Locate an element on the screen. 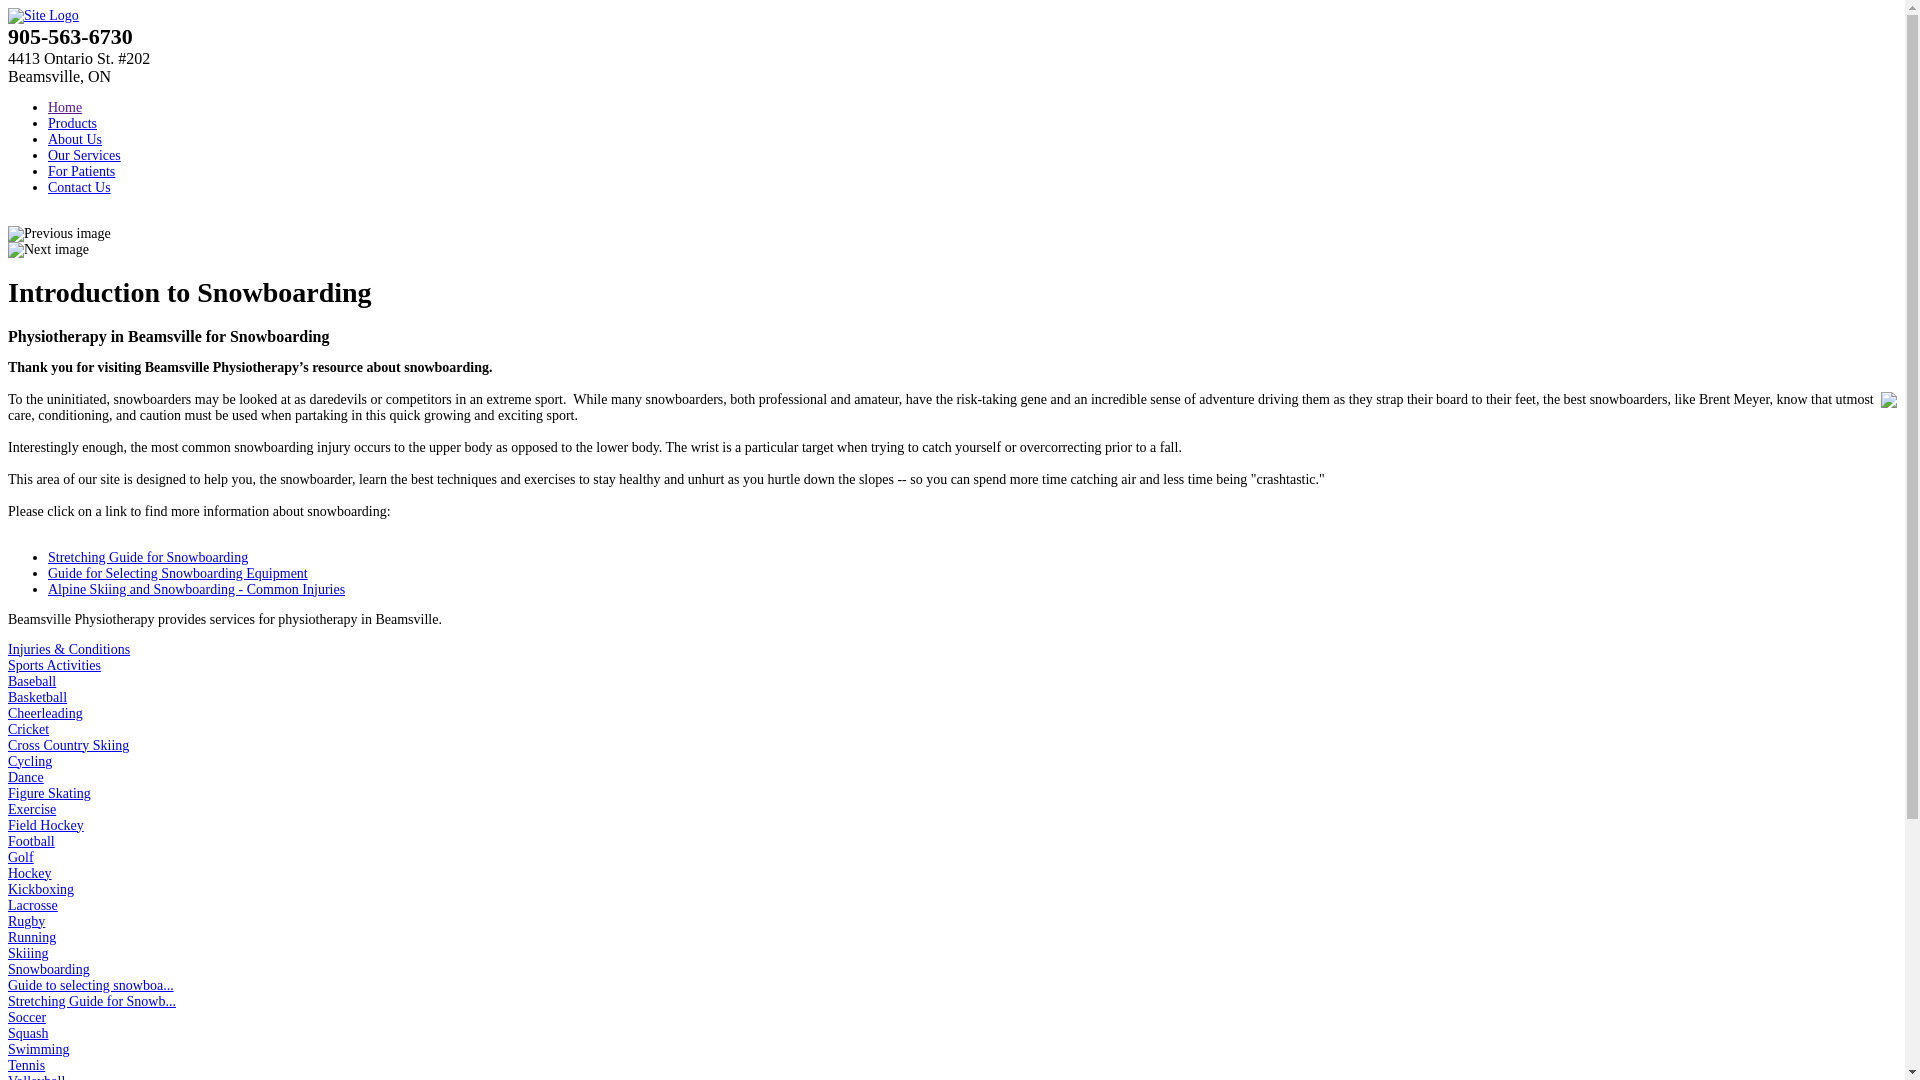 This screenshot has height=1080, width=1920. Tennis is located at coordinates (26, 1066).